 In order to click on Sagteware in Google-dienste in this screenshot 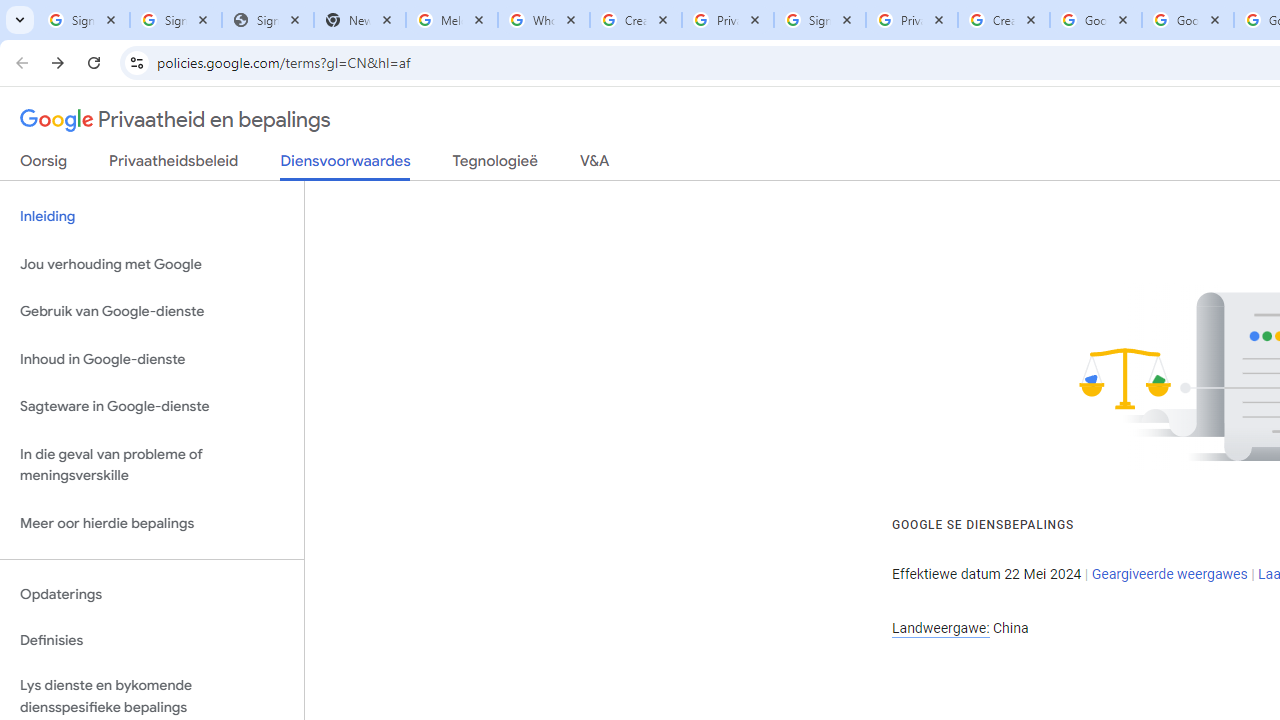, I will do `click(152, 407)`.